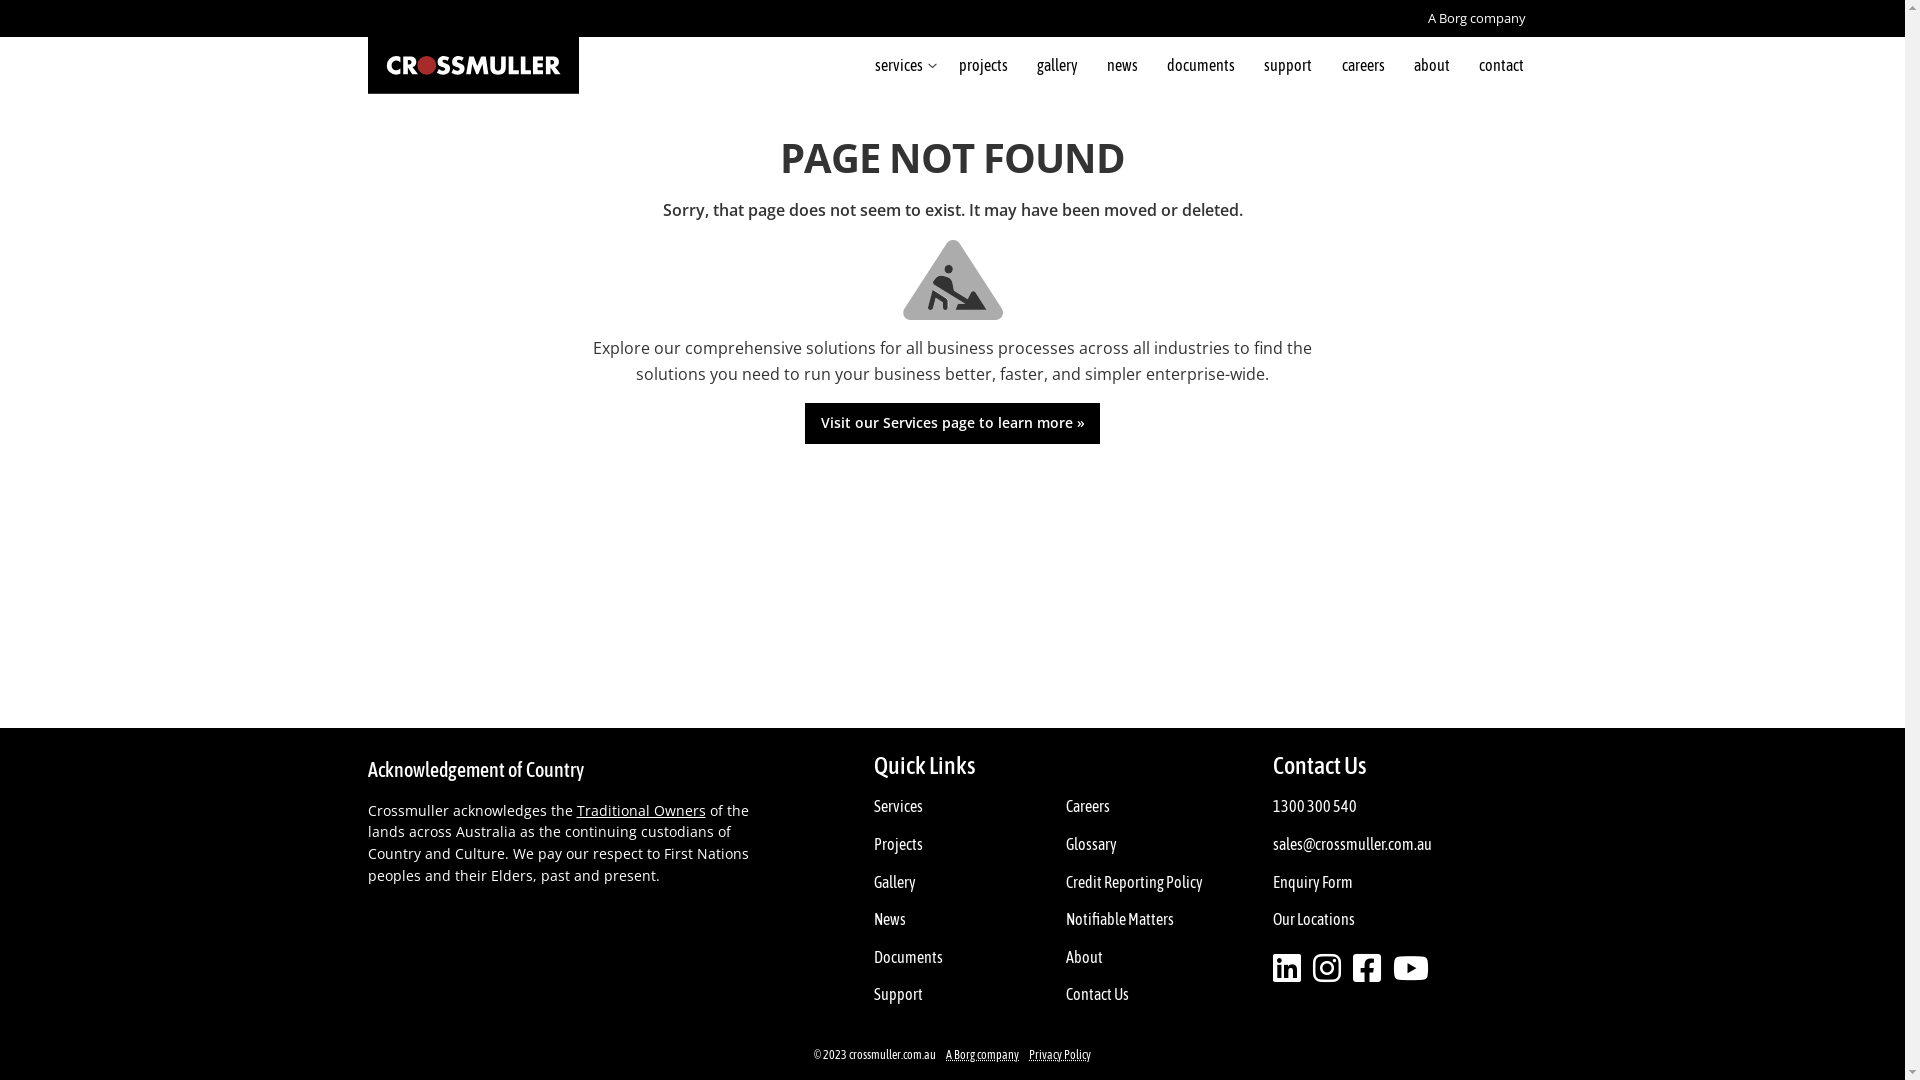  What do you see at coordinates (1088, 807) in the screenshot?
I see `Careers` at bounding box center [1088, 807].